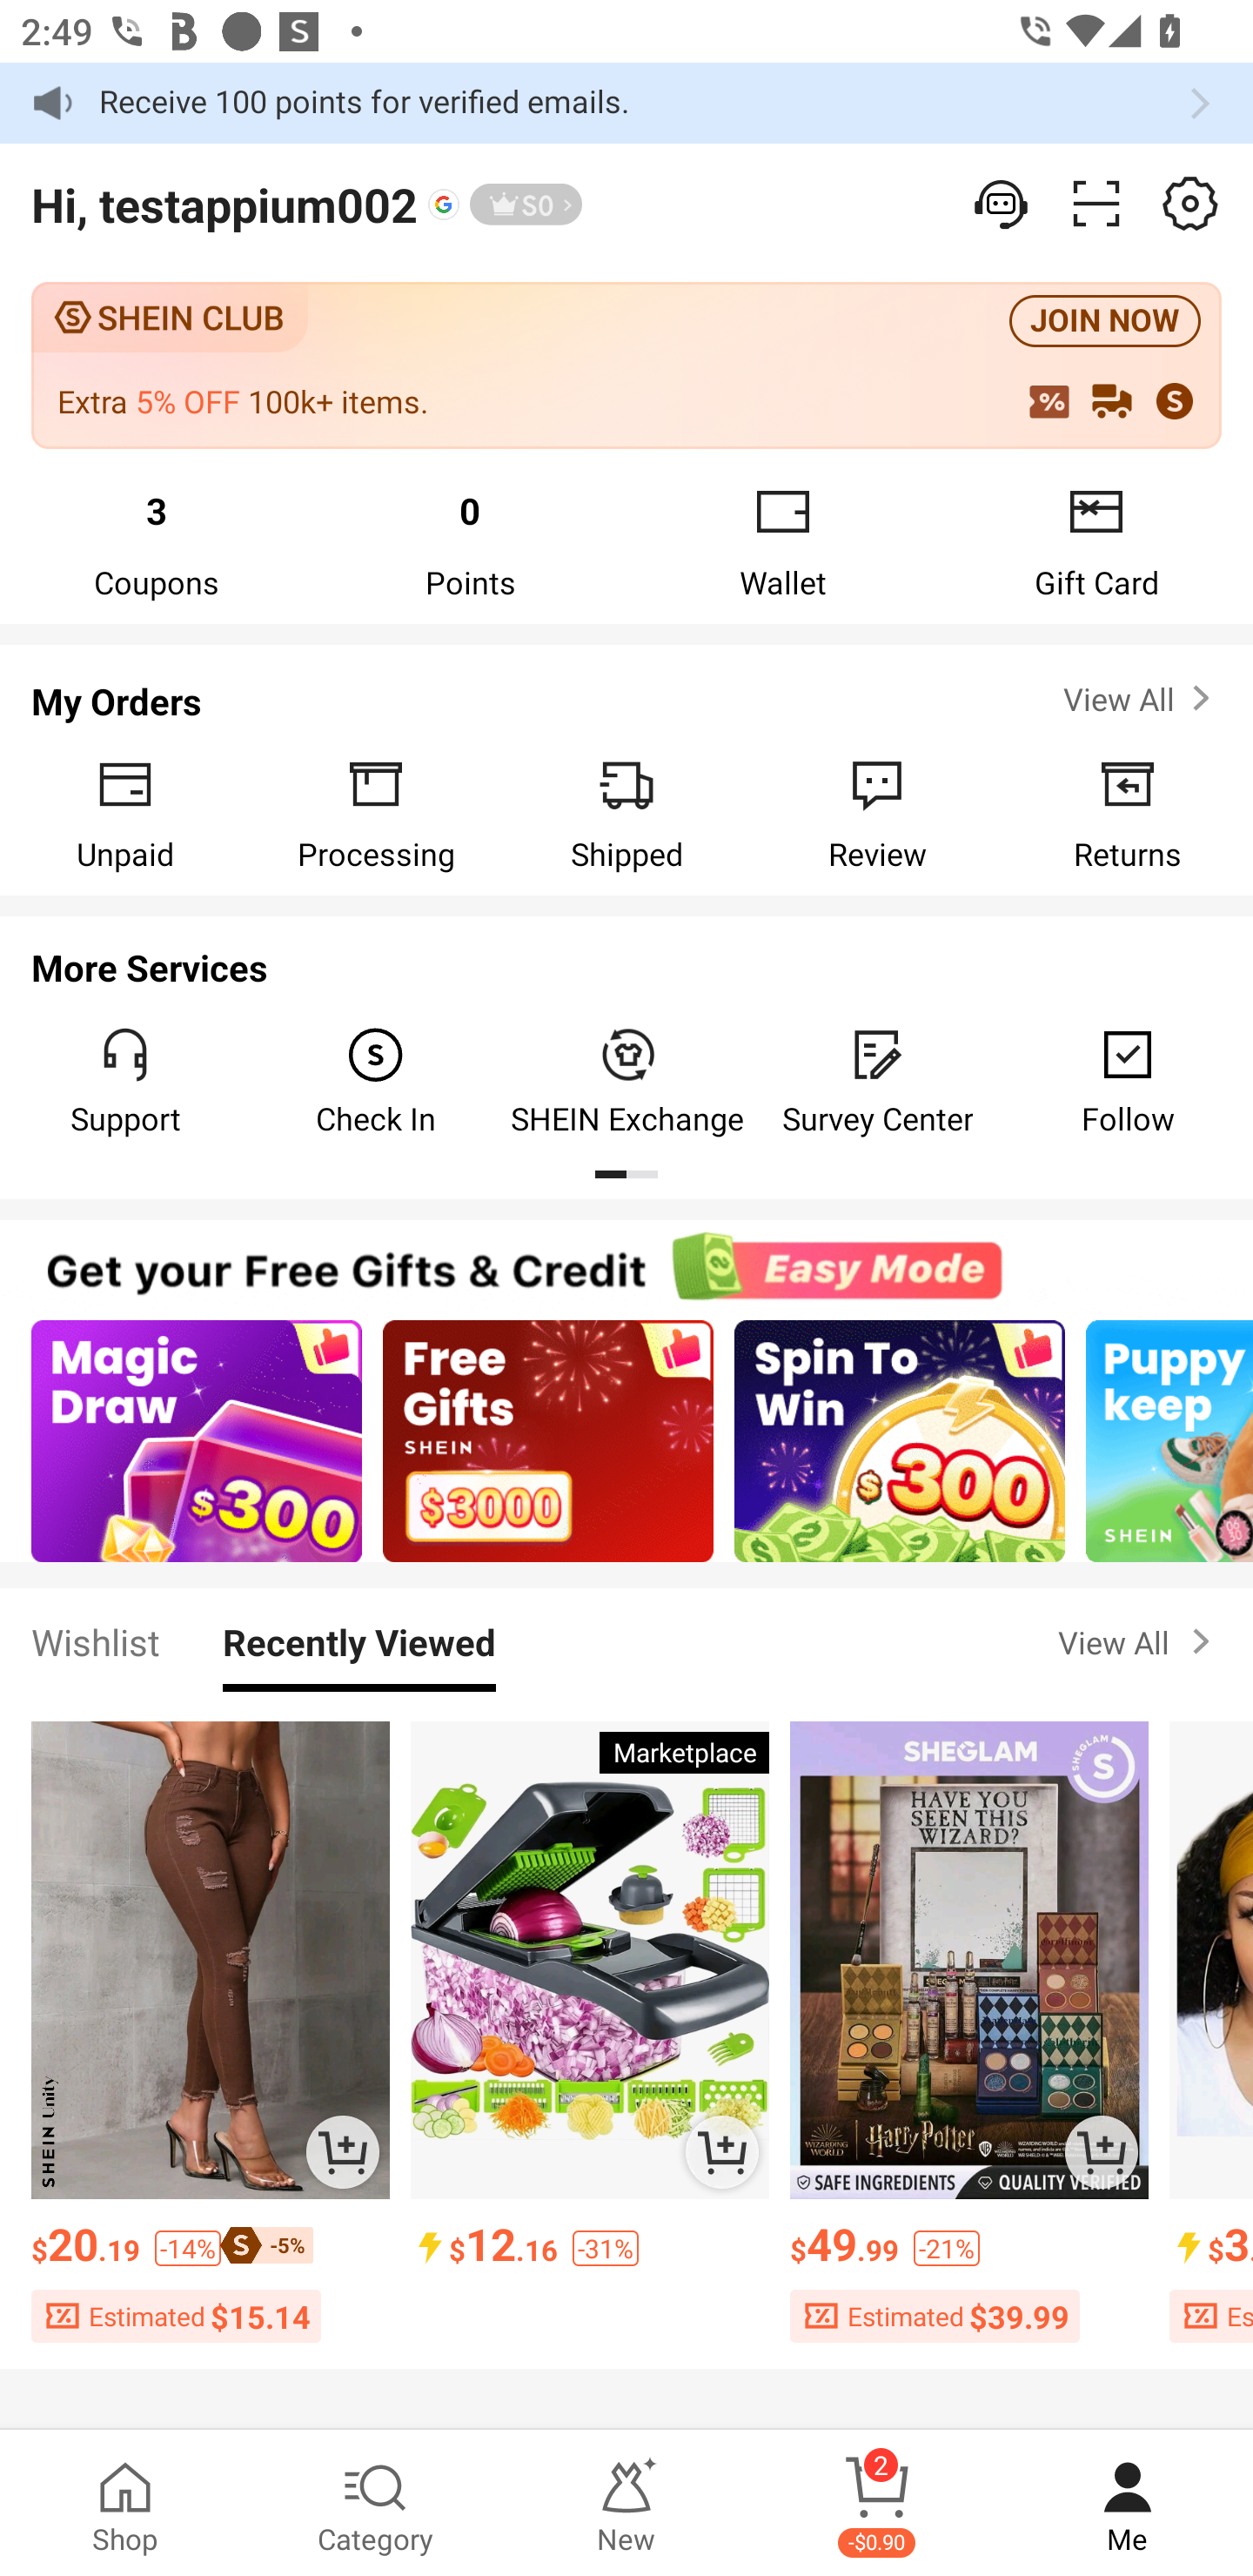 Image resolution: width=1253 pixels, height=2576 pixels. Describe the element at coordinates (1128, 814) in the screenshot. I see `Returns` at that location.